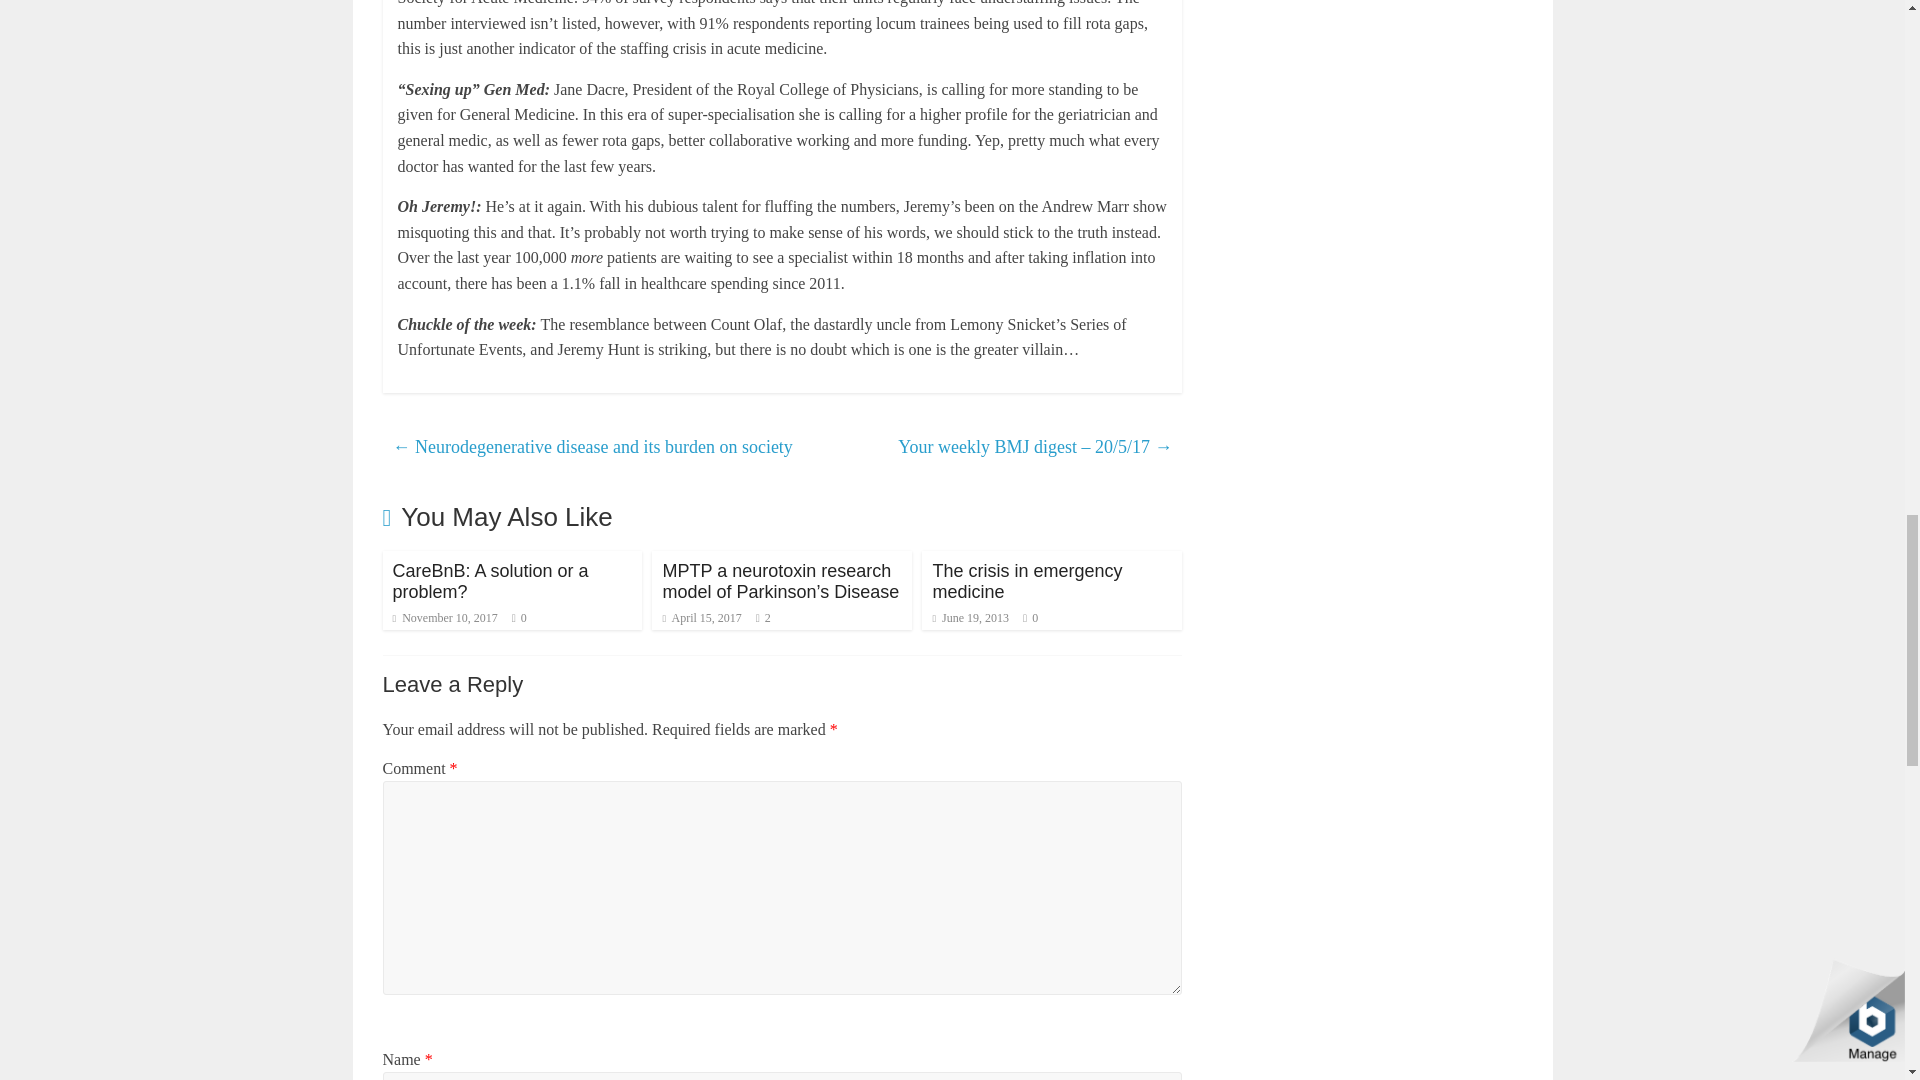  Describe the element at coordinates (489, 581) in the screenshot. I see `CareBnB: A solution or a problem?` at that location.